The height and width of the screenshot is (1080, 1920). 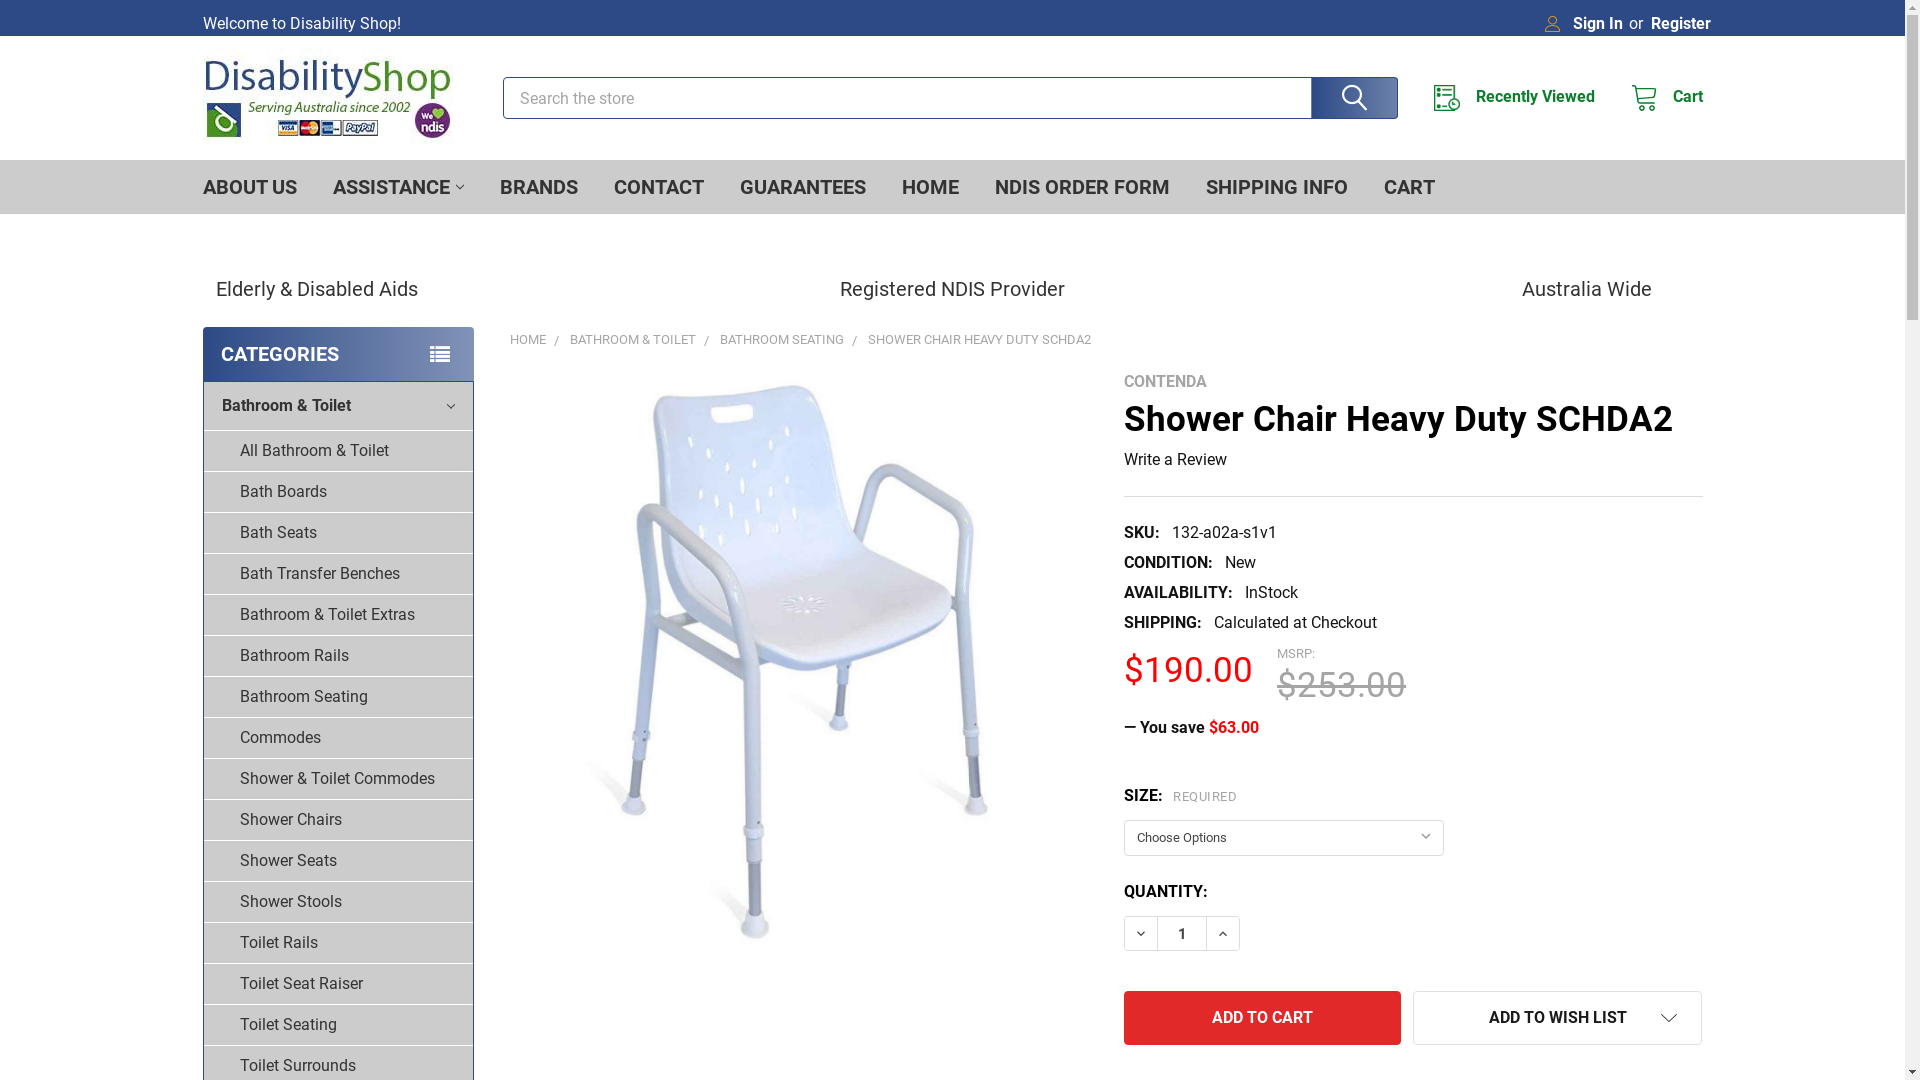 I want to click on Shower Seats, so click(x=338, y=862).